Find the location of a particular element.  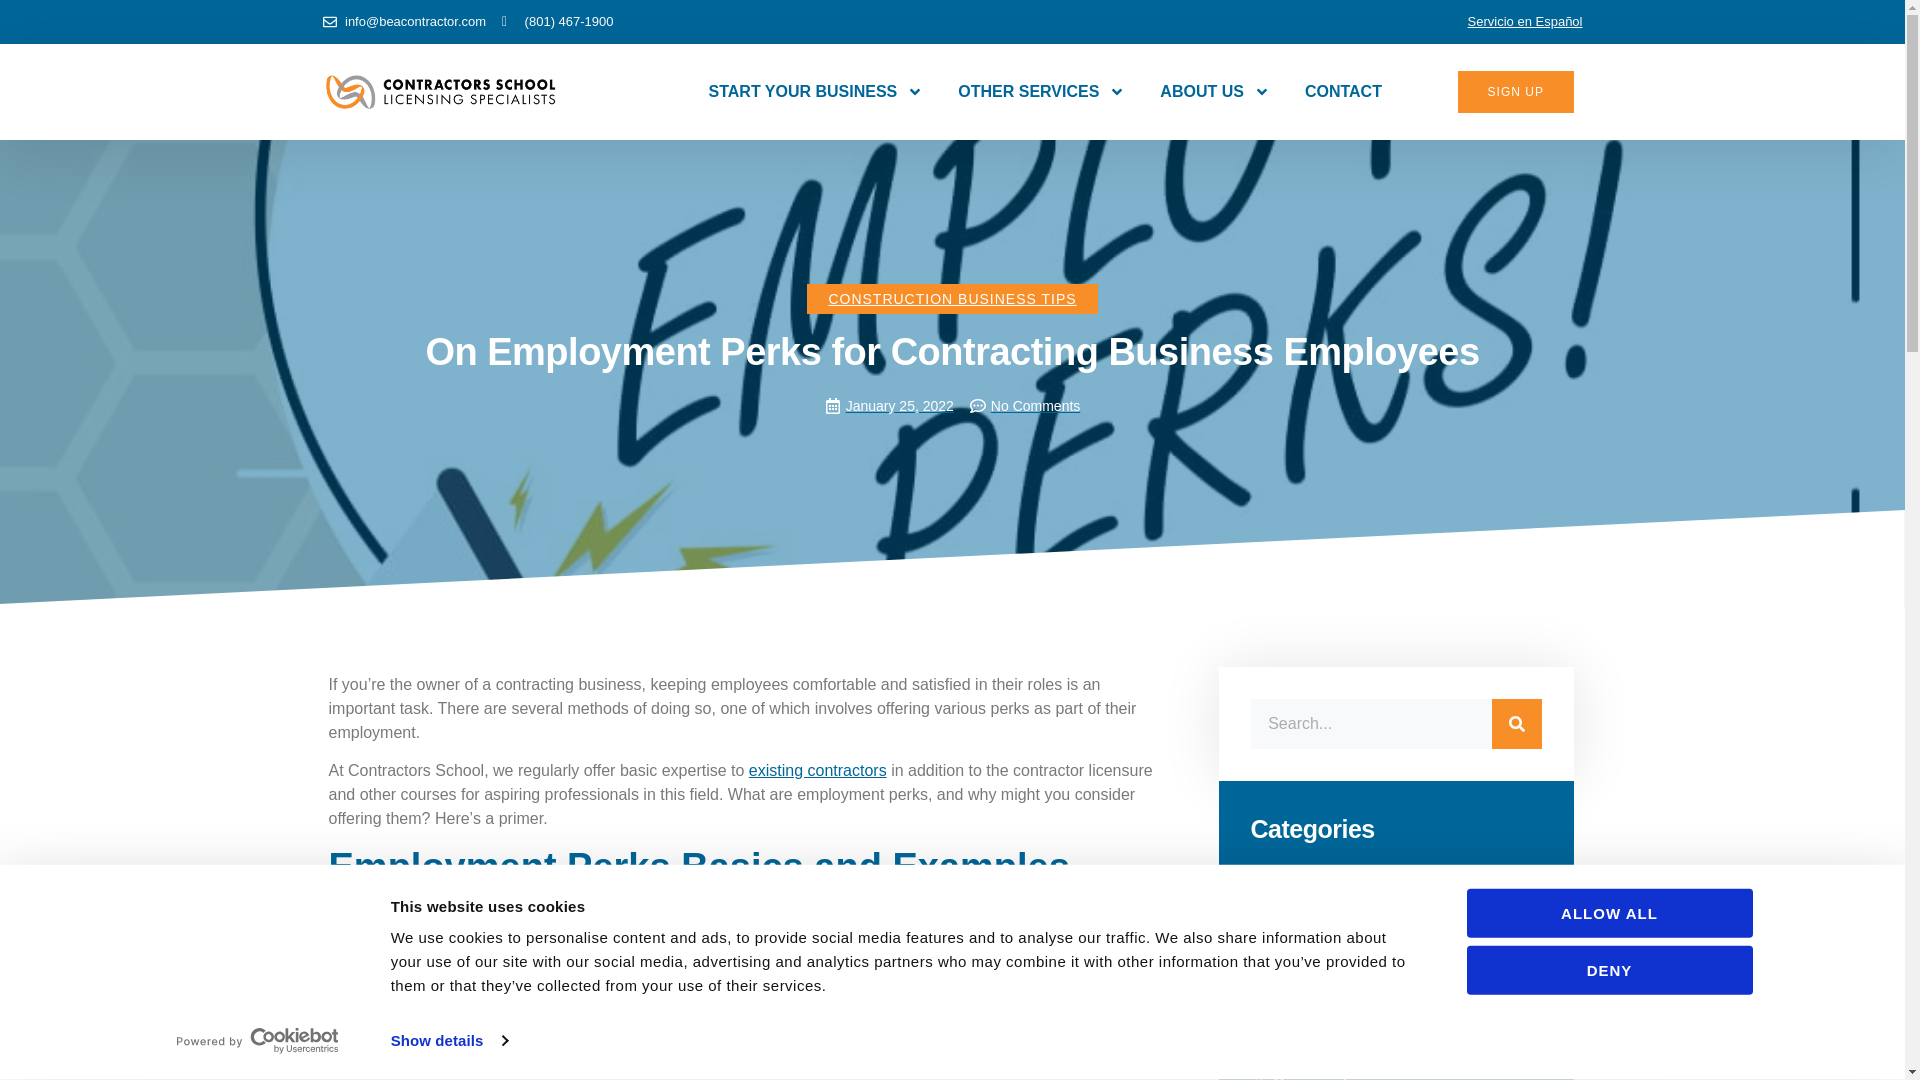

logo is located at coordinates (440, 92).